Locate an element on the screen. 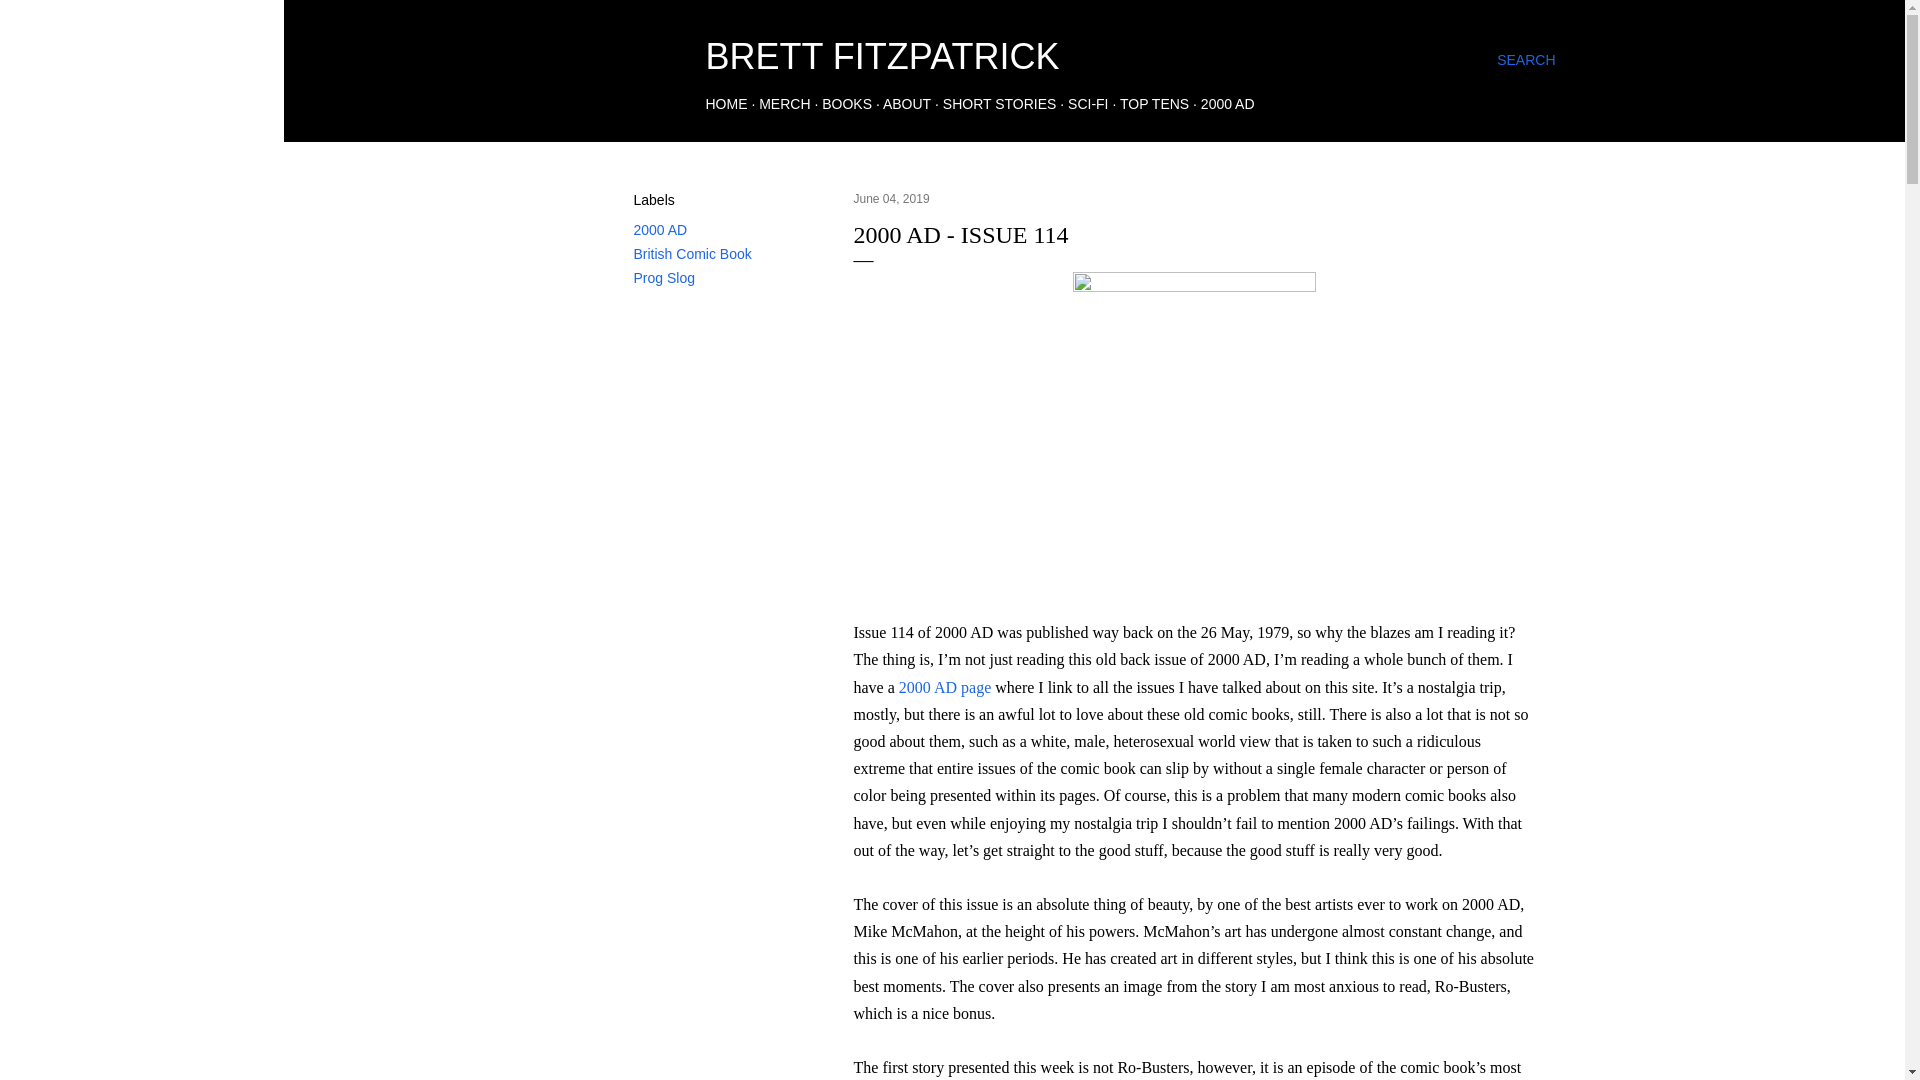 This screenshot has width=1920, height=1080. BOOKS is located at coordinates (846, 104).